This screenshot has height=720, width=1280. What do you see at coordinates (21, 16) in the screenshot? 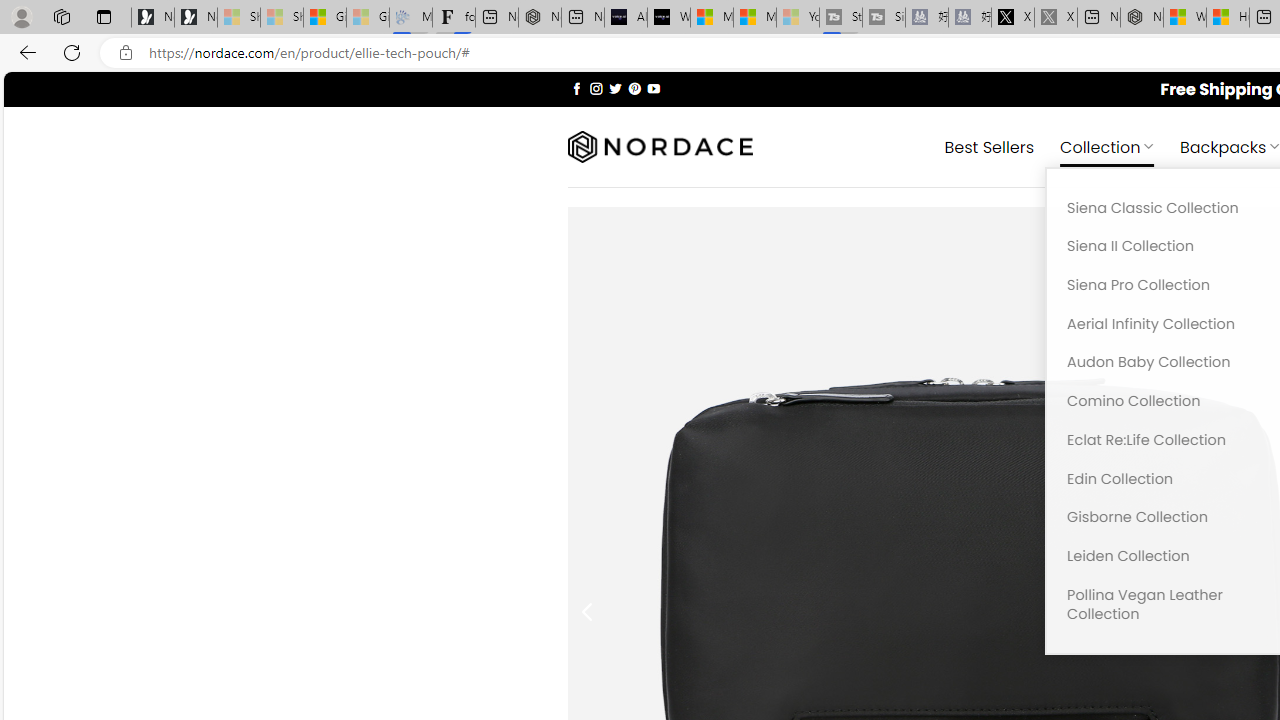
I see `Personal Profile` at bounding box center [21, 16].